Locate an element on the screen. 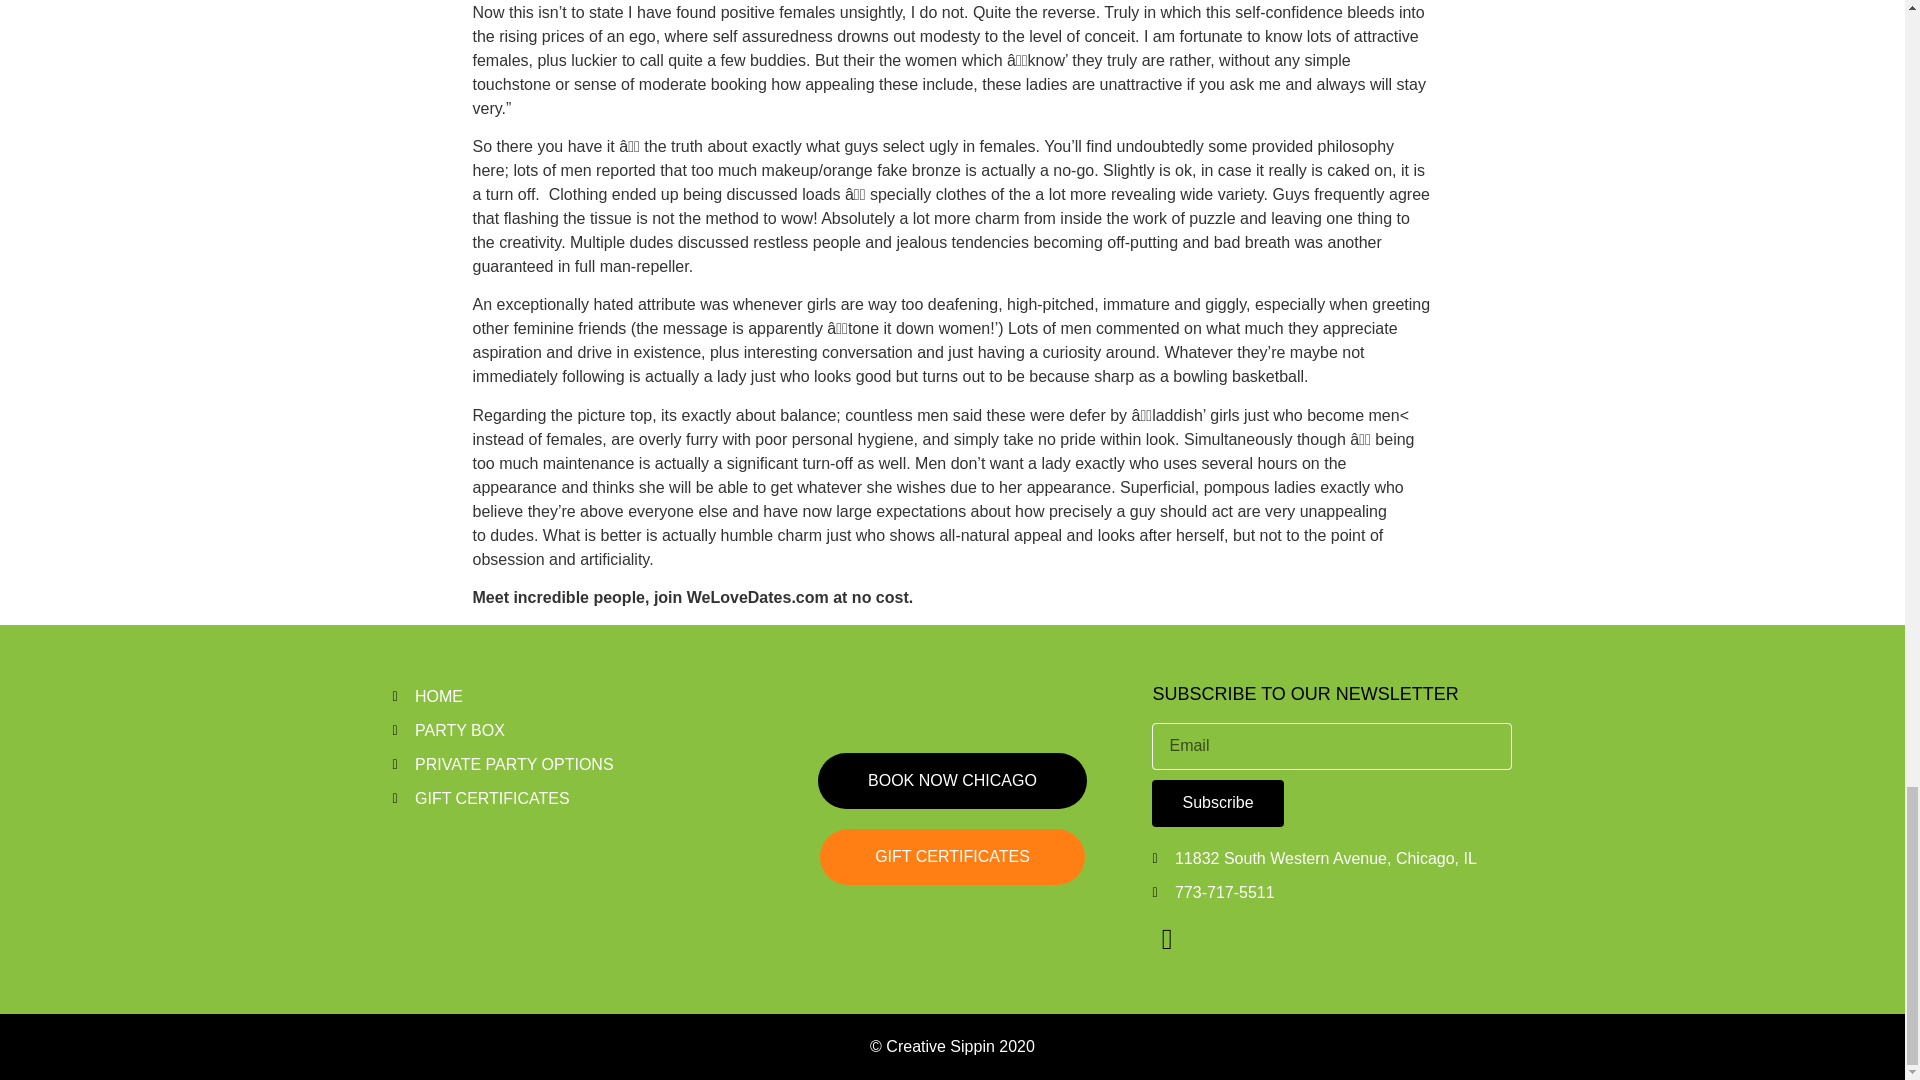 The width and height of the screenshot is (1920, 1080). Subscribe is located at coordinates (1217, 803).